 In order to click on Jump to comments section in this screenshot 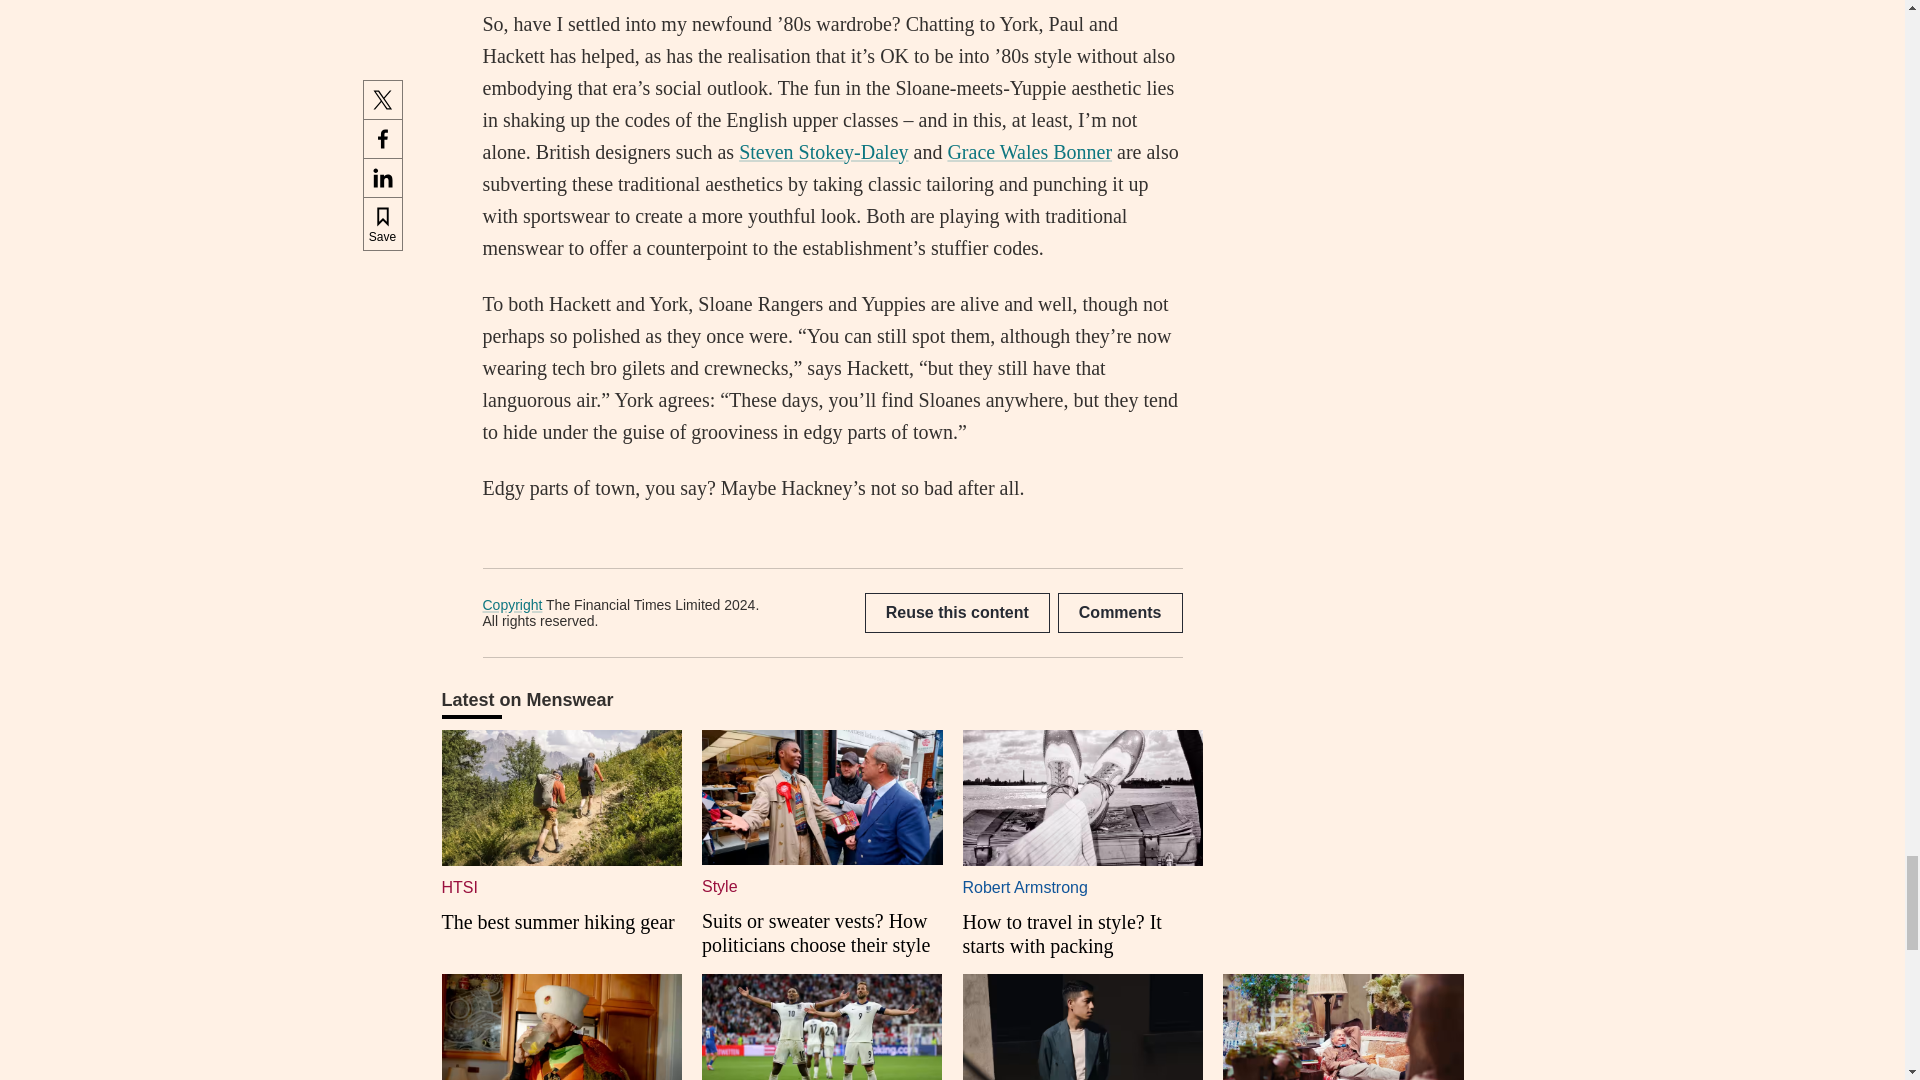, I will do `click(1120, 612)`.